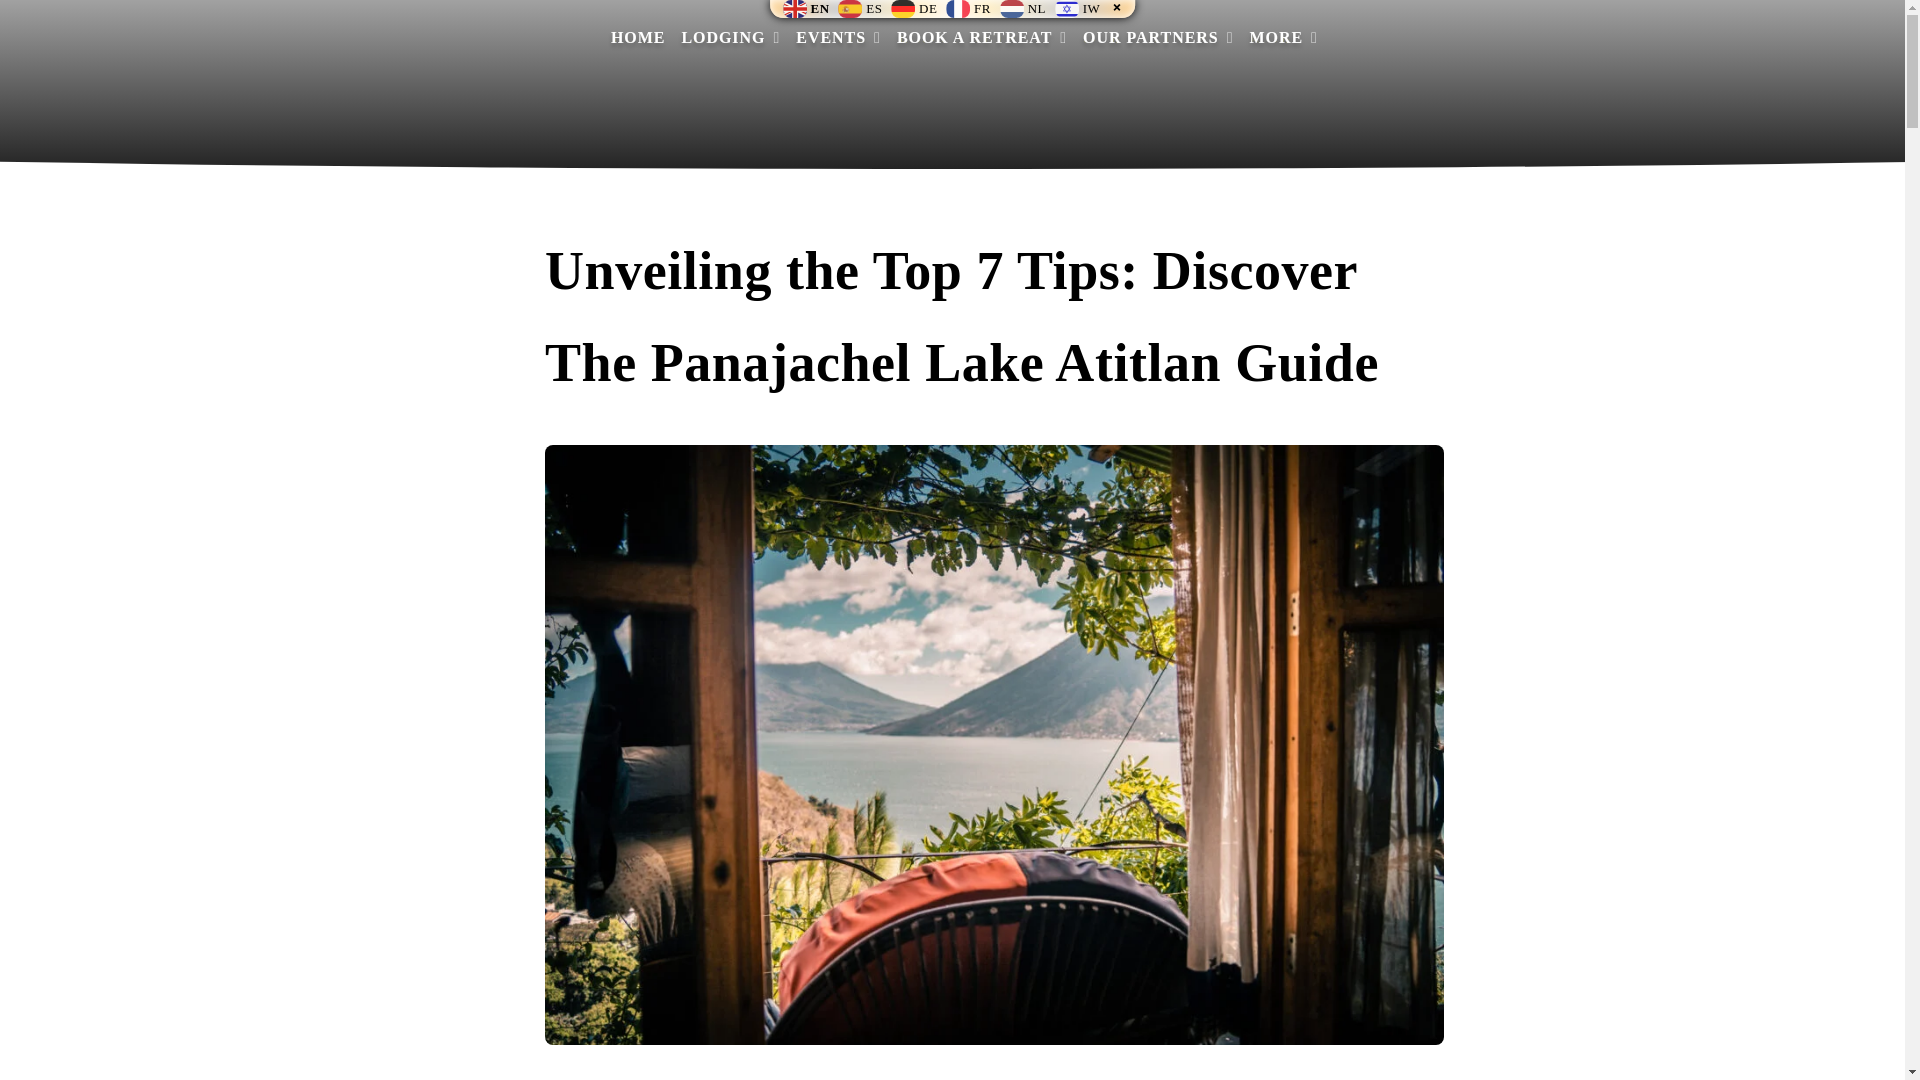 This screenshot has width=1920, height=1080. I want to click on MORE, so click(1283, 35).